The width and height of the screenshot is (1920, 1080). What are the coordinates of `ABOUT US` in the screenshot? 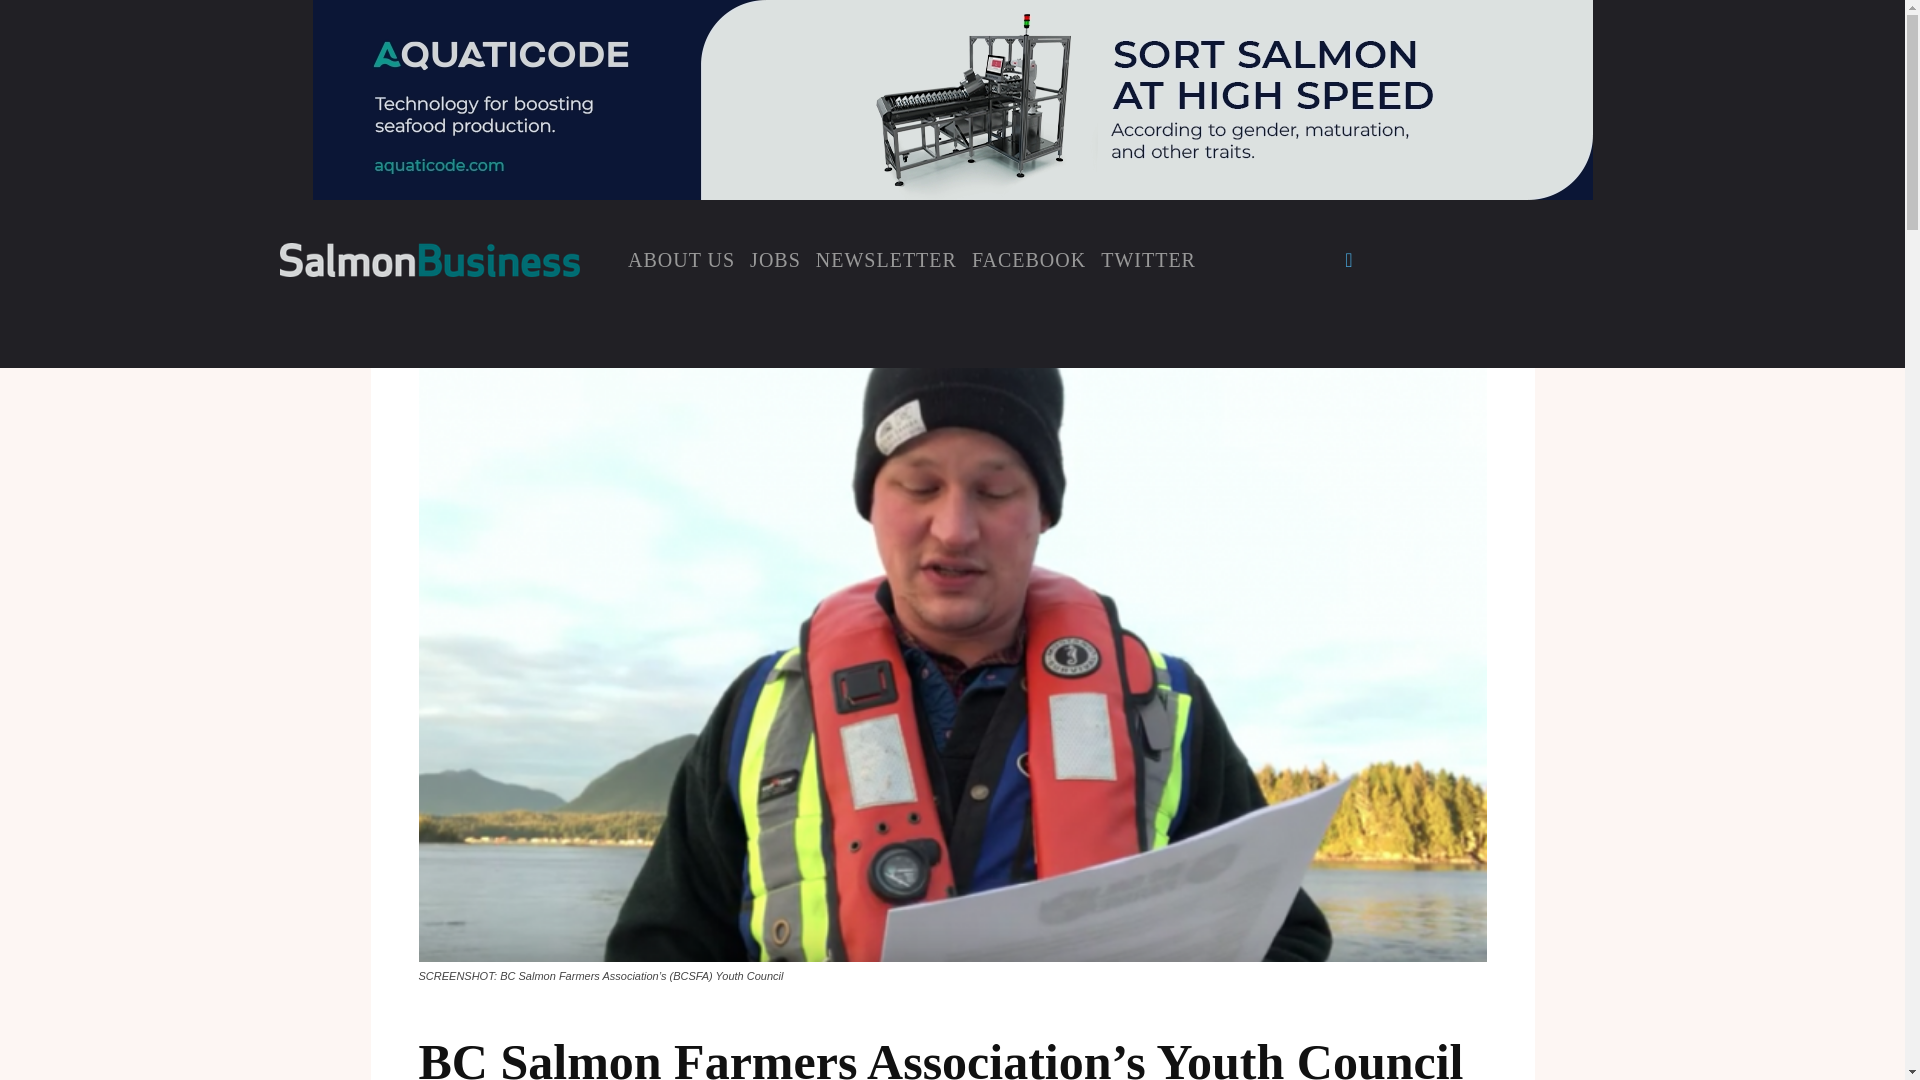 It's located at (681, 259).